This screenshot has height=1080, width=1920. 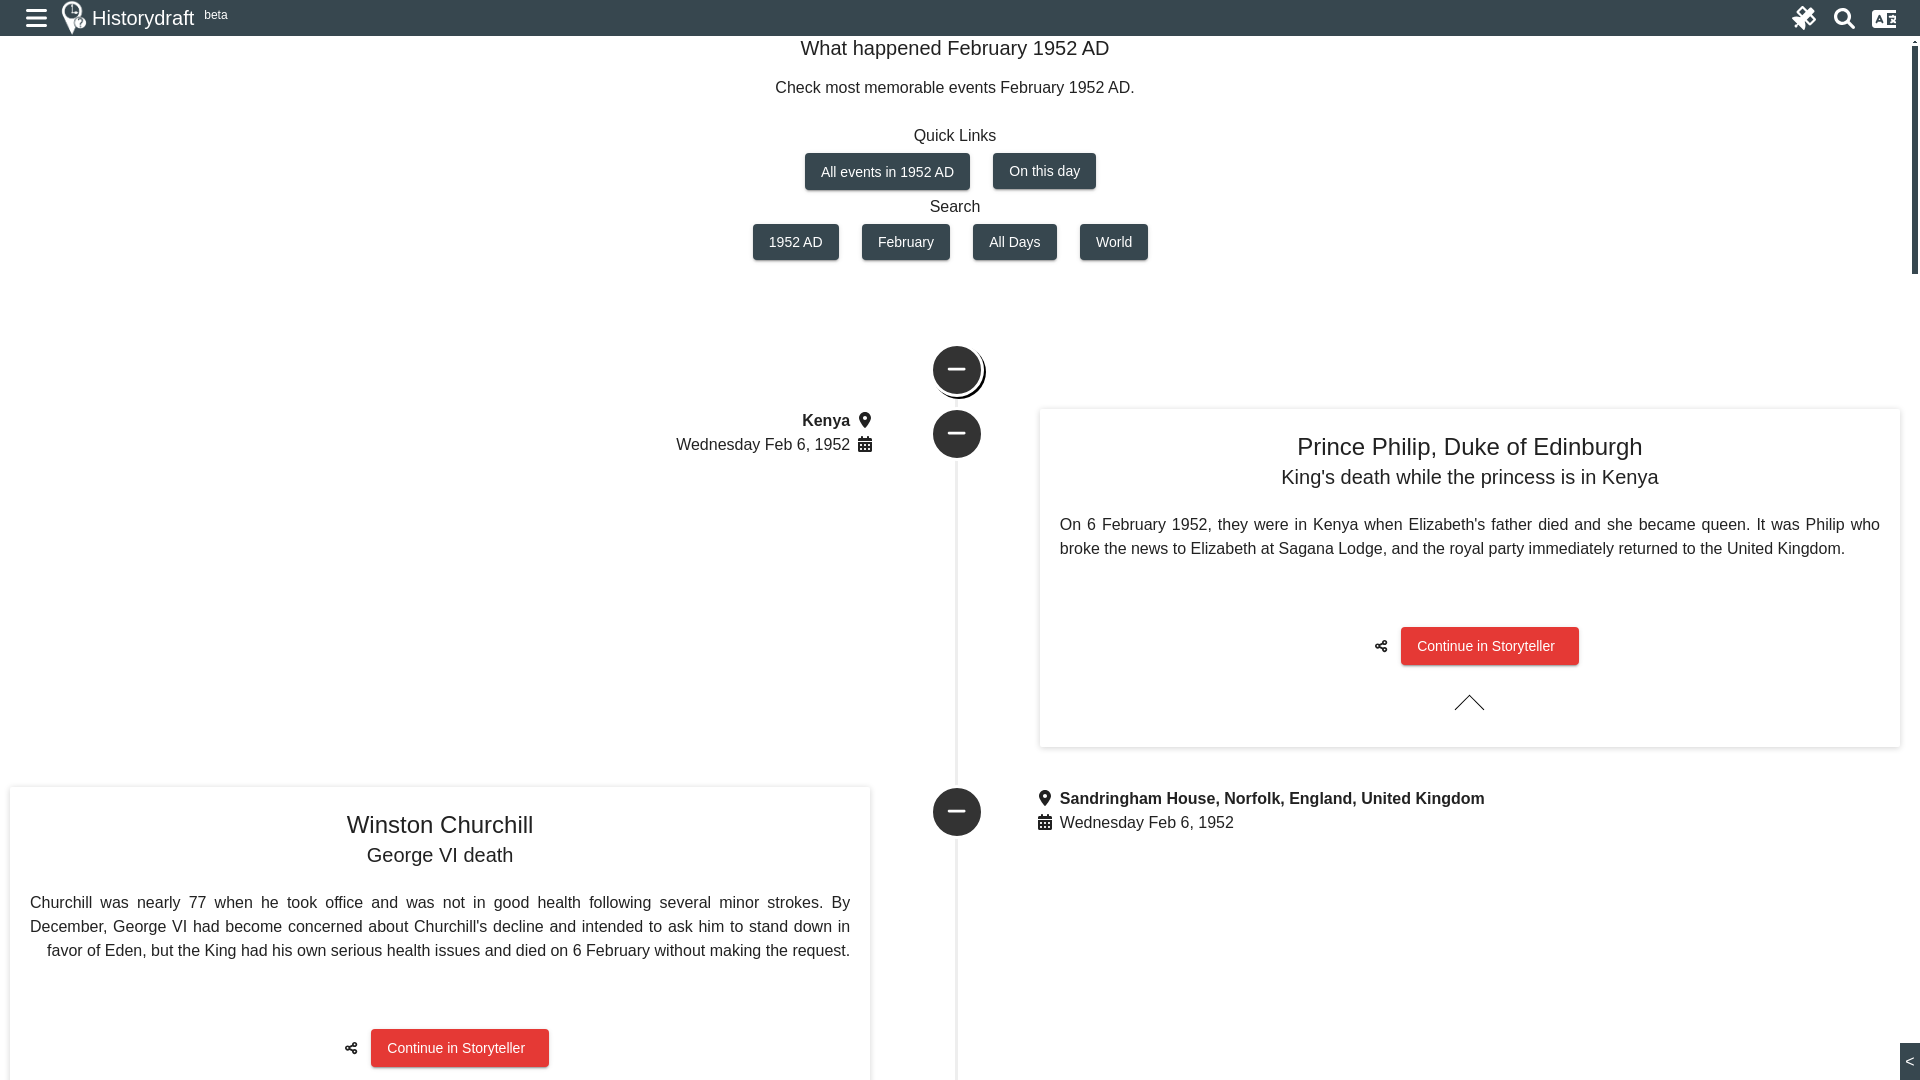 What do you see at coordinates (1014, 242) in the screenshot?
I see `All Days` at bounding box center [1014, 242].